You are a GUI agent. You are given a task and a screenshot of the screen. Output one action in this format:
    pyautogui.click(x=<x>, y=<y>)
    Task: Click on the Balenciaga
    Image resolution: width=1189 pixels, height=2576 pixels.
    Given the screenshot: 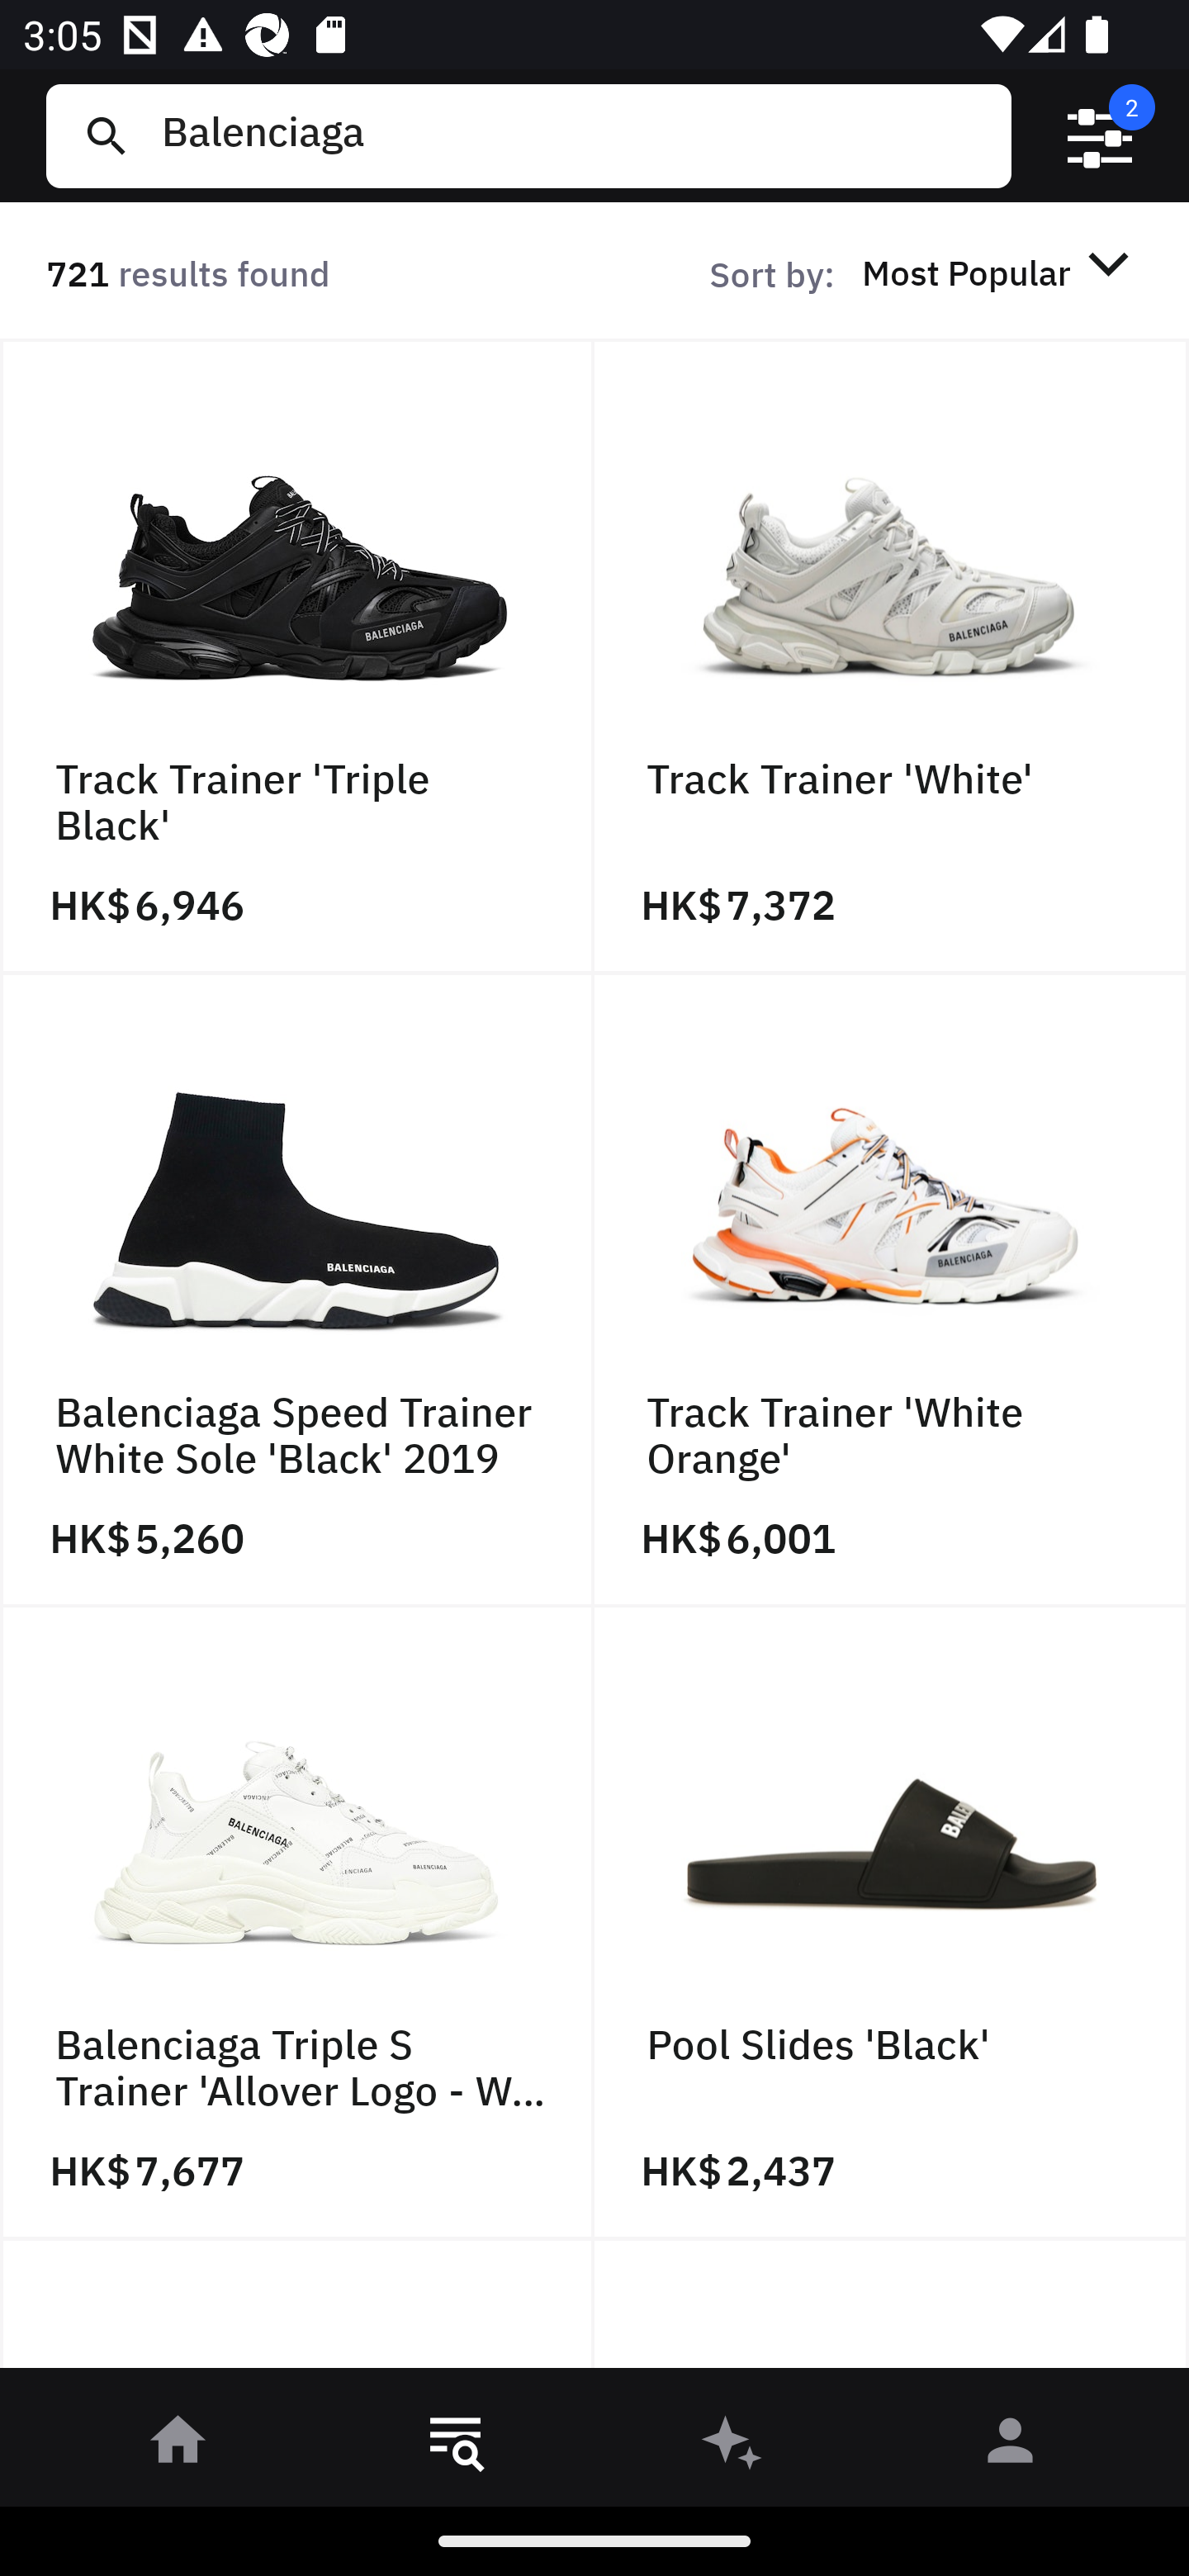 What is the action you would take?
    pyautogui.click(x=574, y=135)
    